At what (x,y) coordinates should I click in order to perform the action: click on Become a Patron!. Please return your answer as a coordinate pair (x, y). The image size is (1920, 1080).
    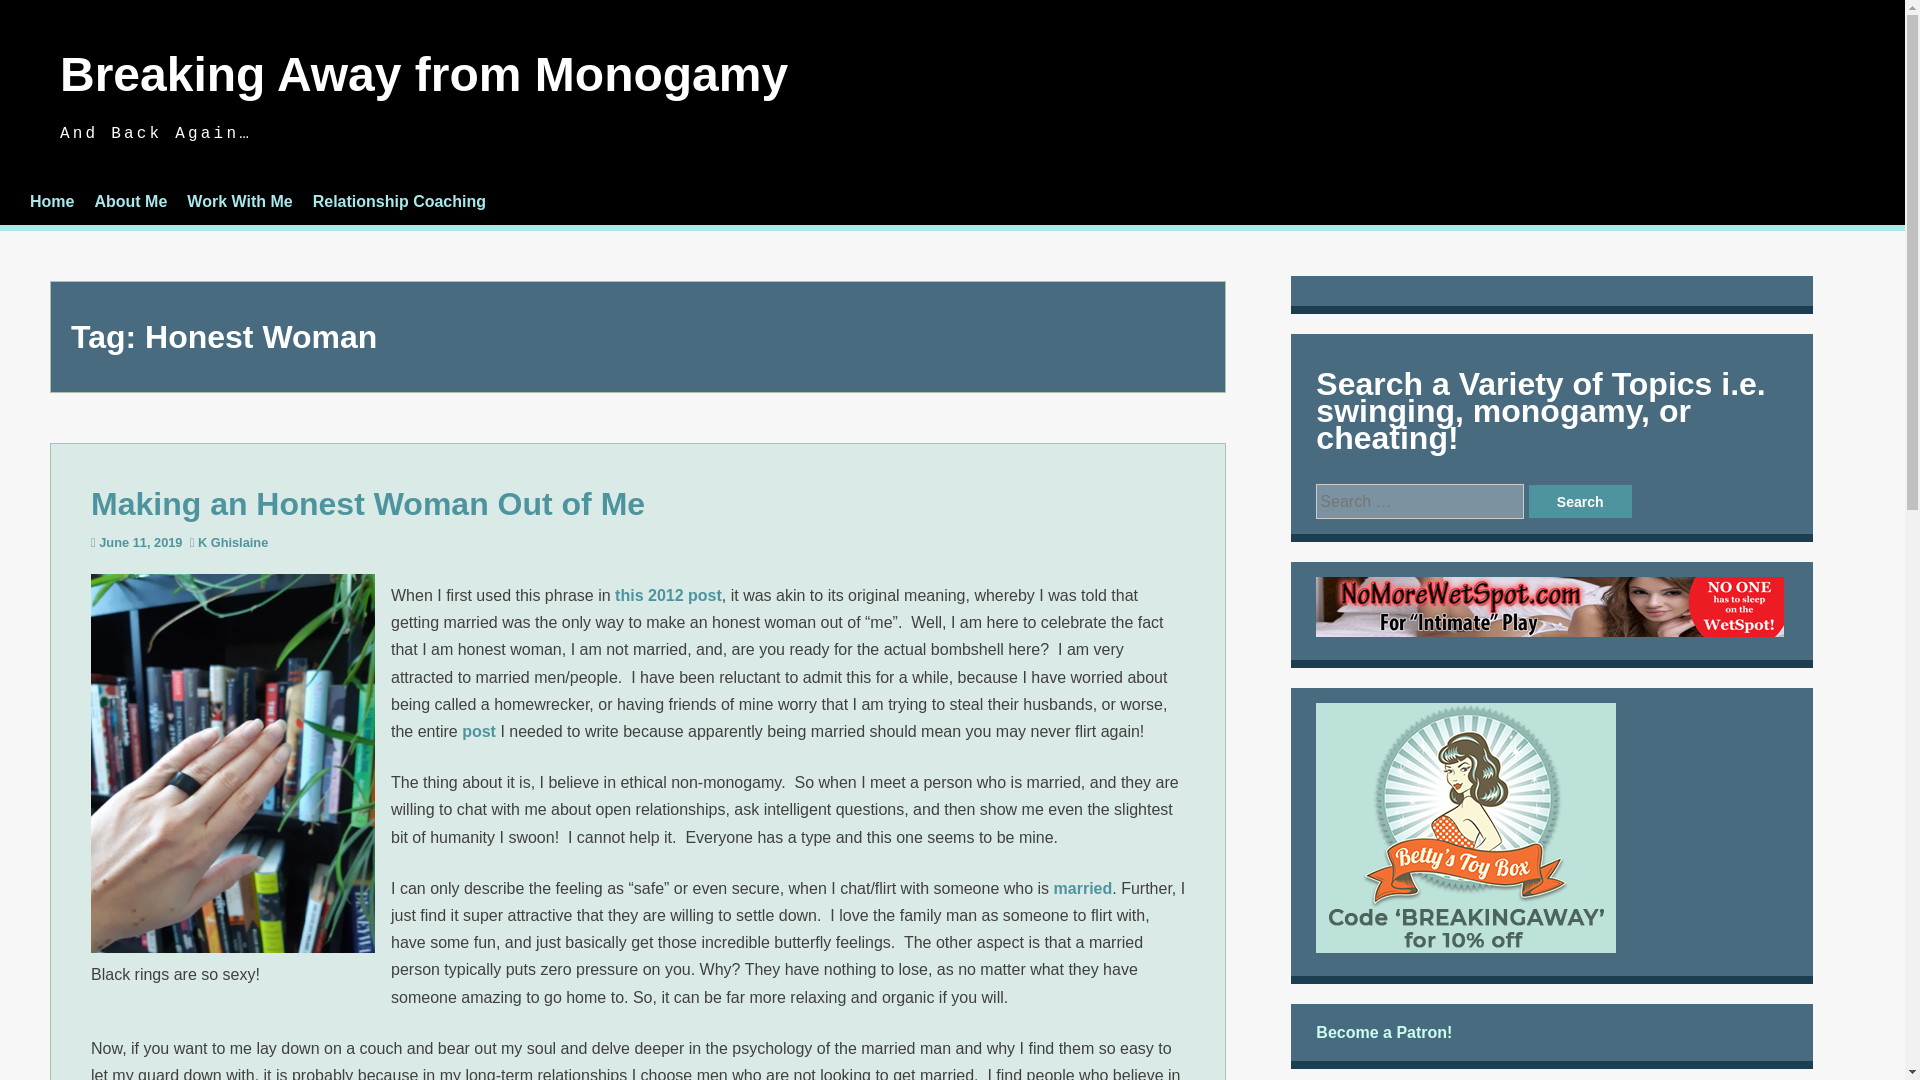
    Looking at the image, I should click on (1383, 1032).